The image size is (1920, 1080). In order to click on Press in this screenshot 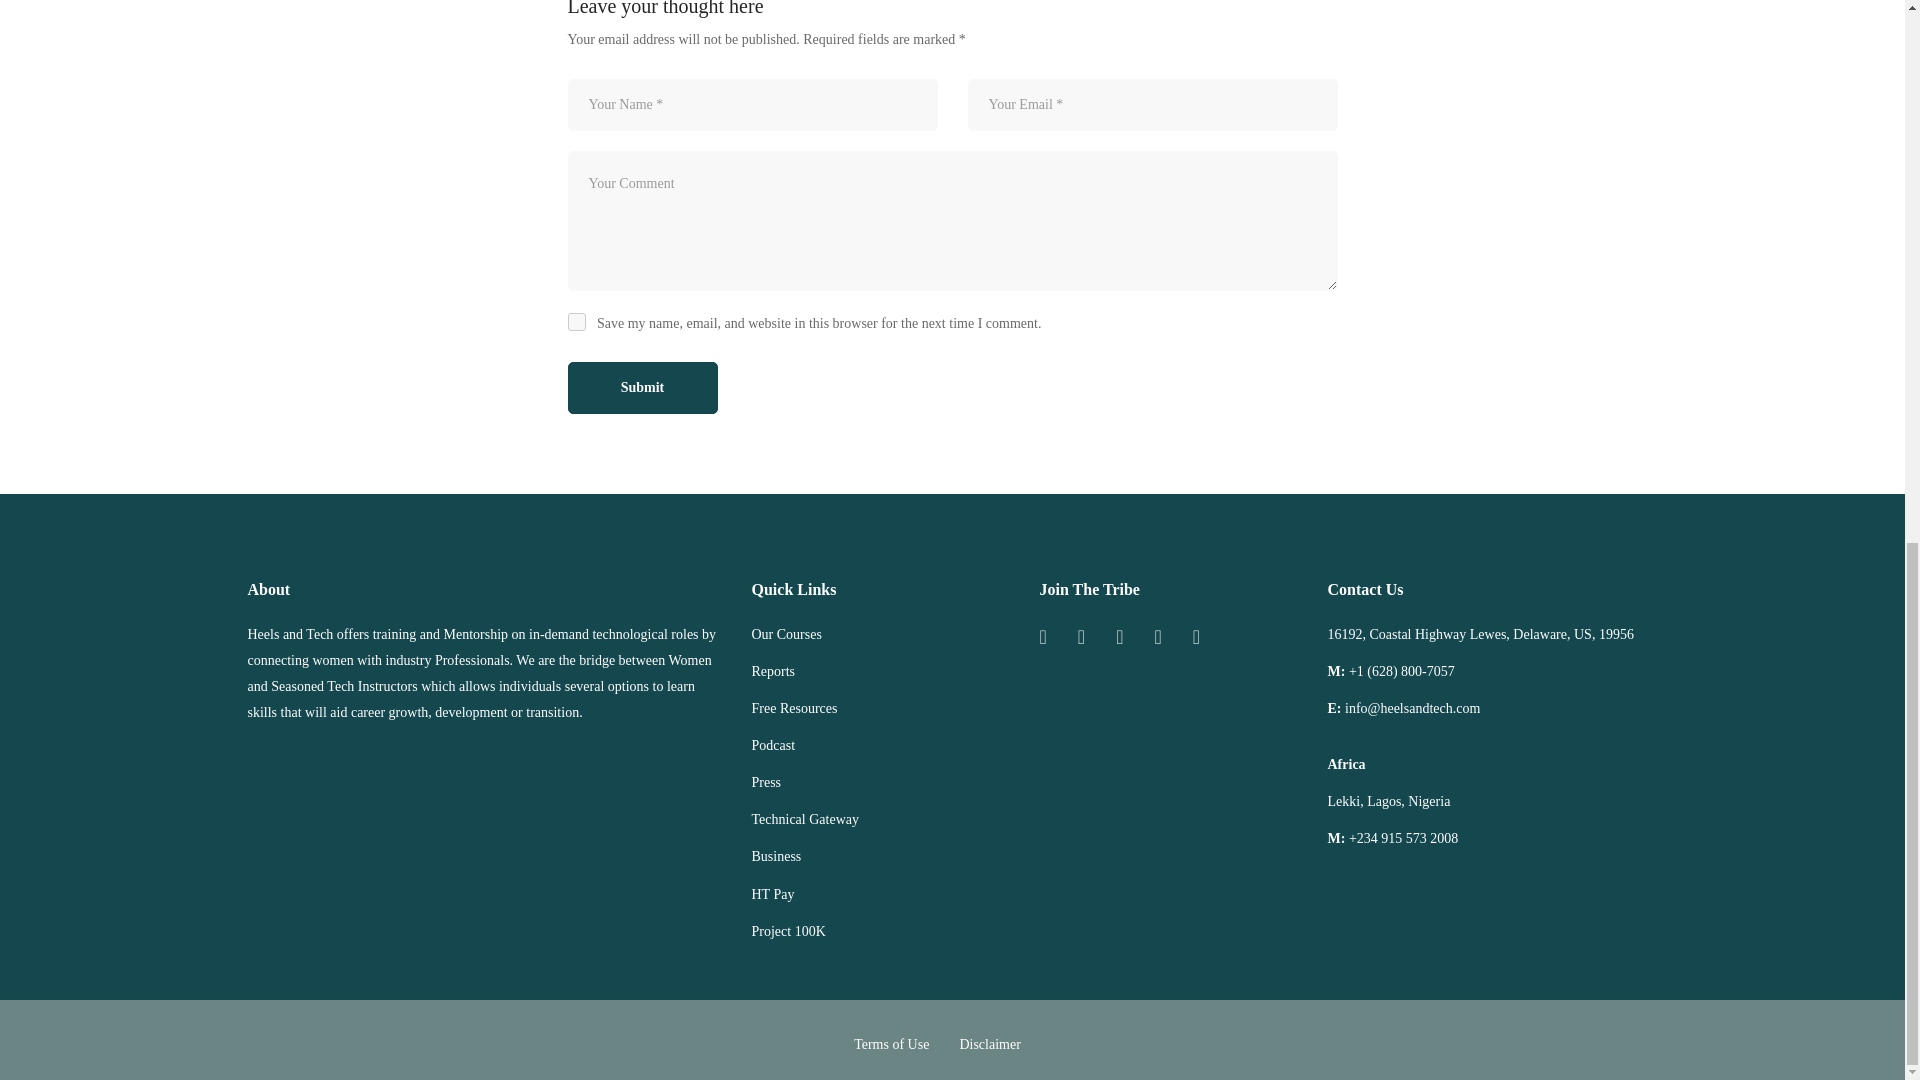, I will do `click(766, 782)`.